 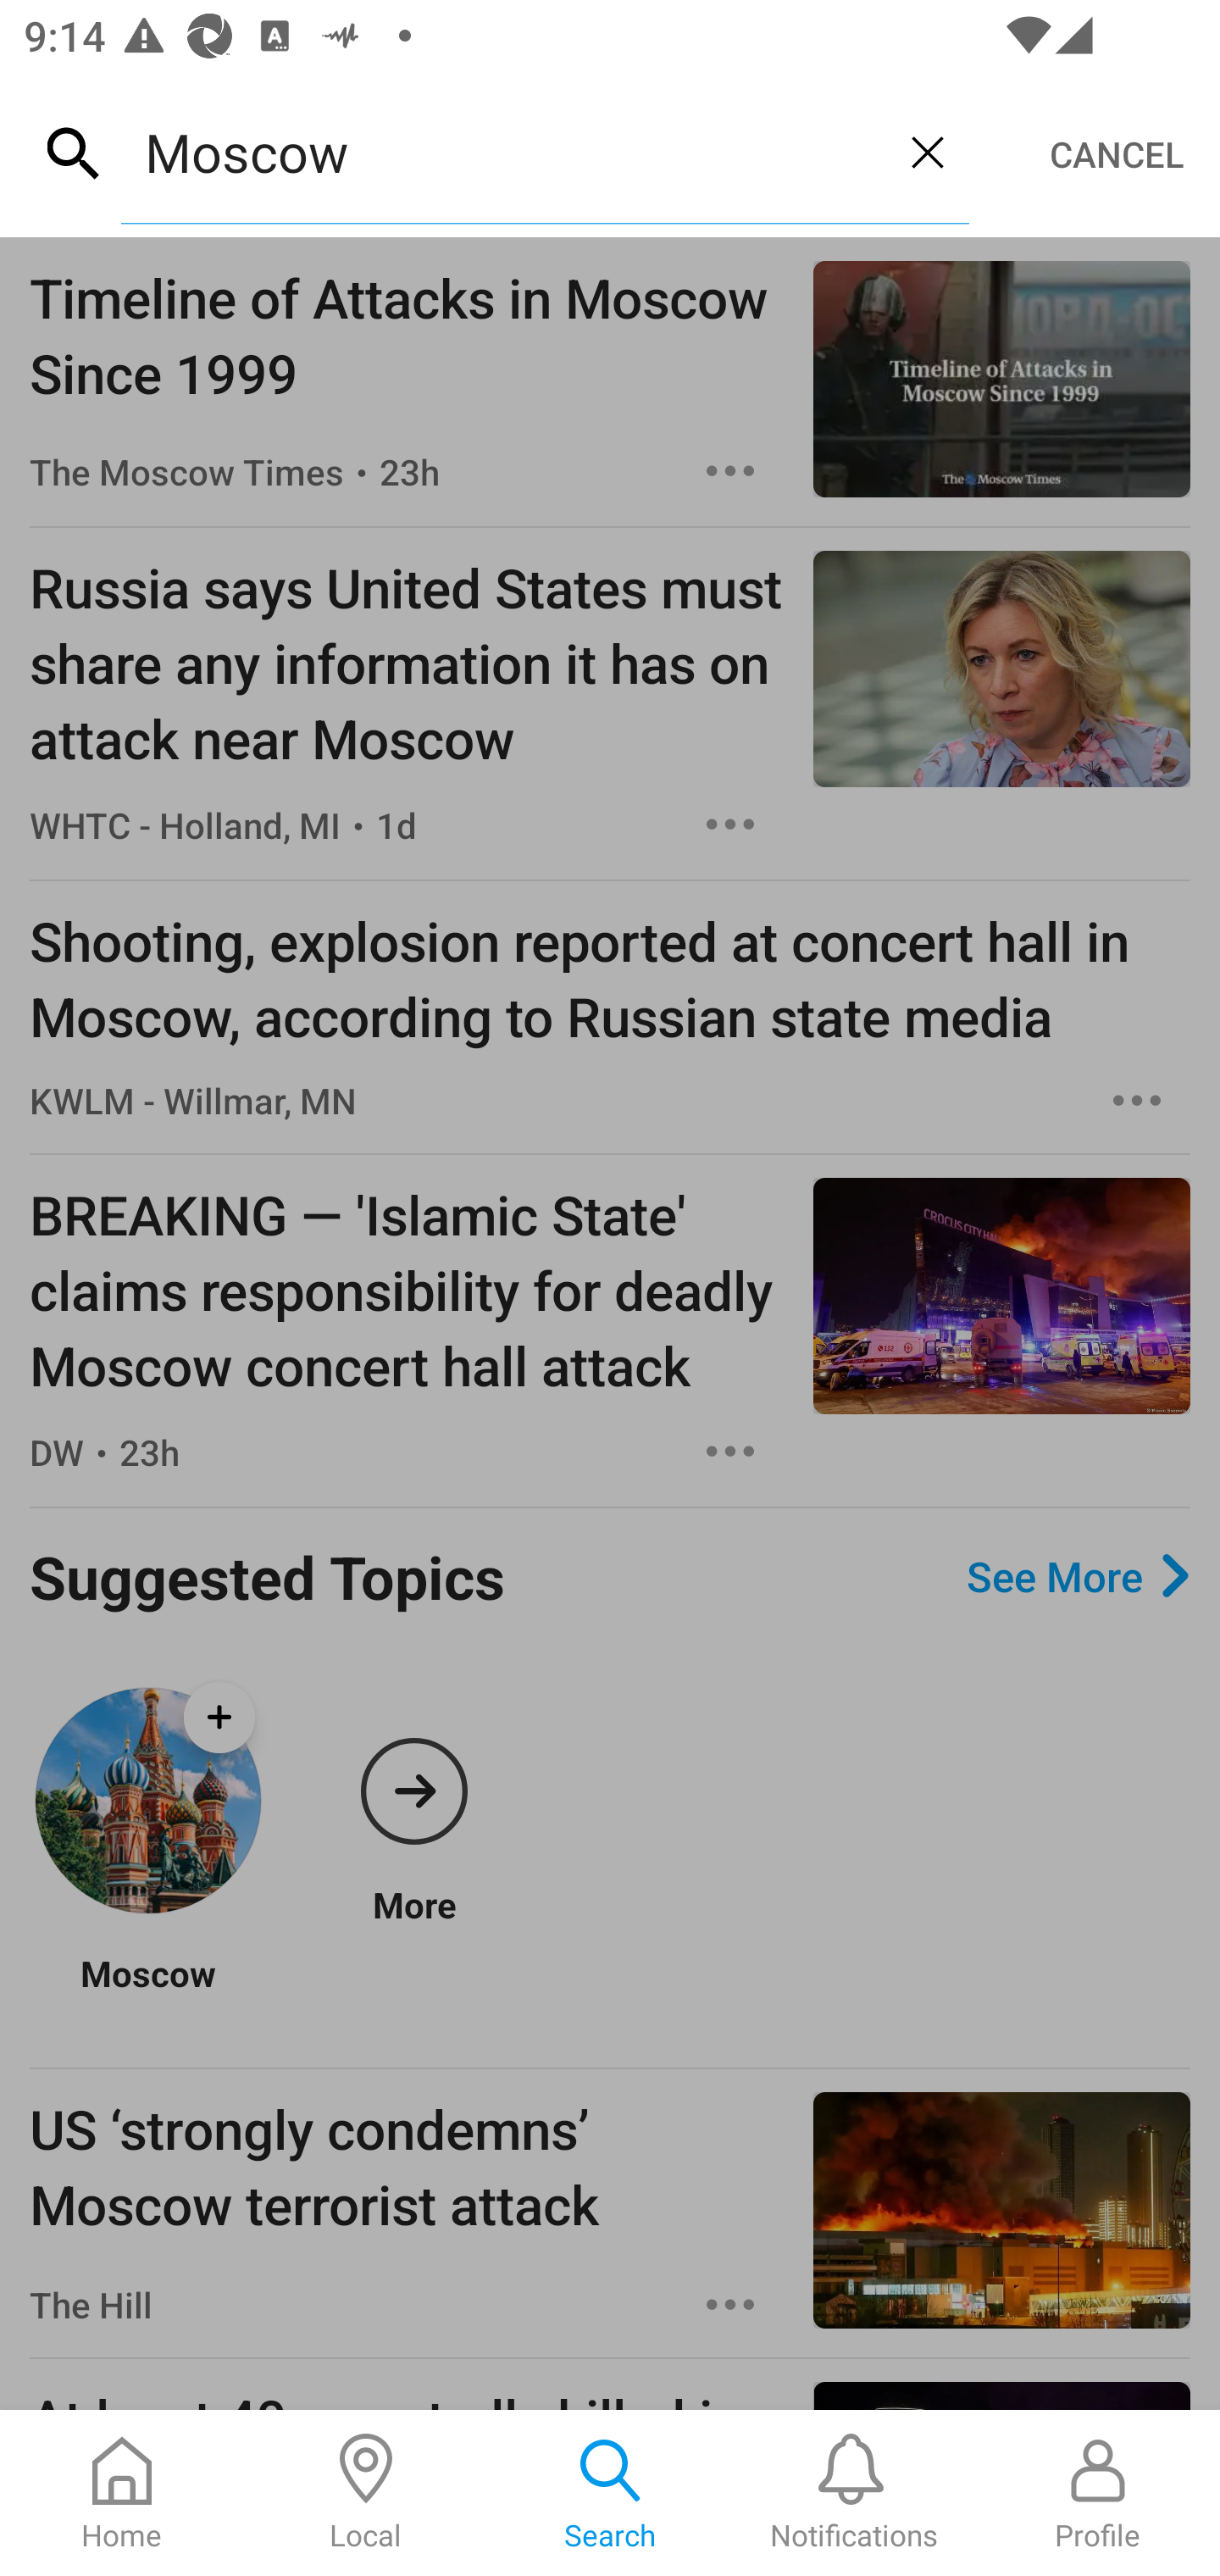 What do you see at coordinates (147, 1993) in the screenshot?
I see `Moscow` at bounding box center [147, 1993].